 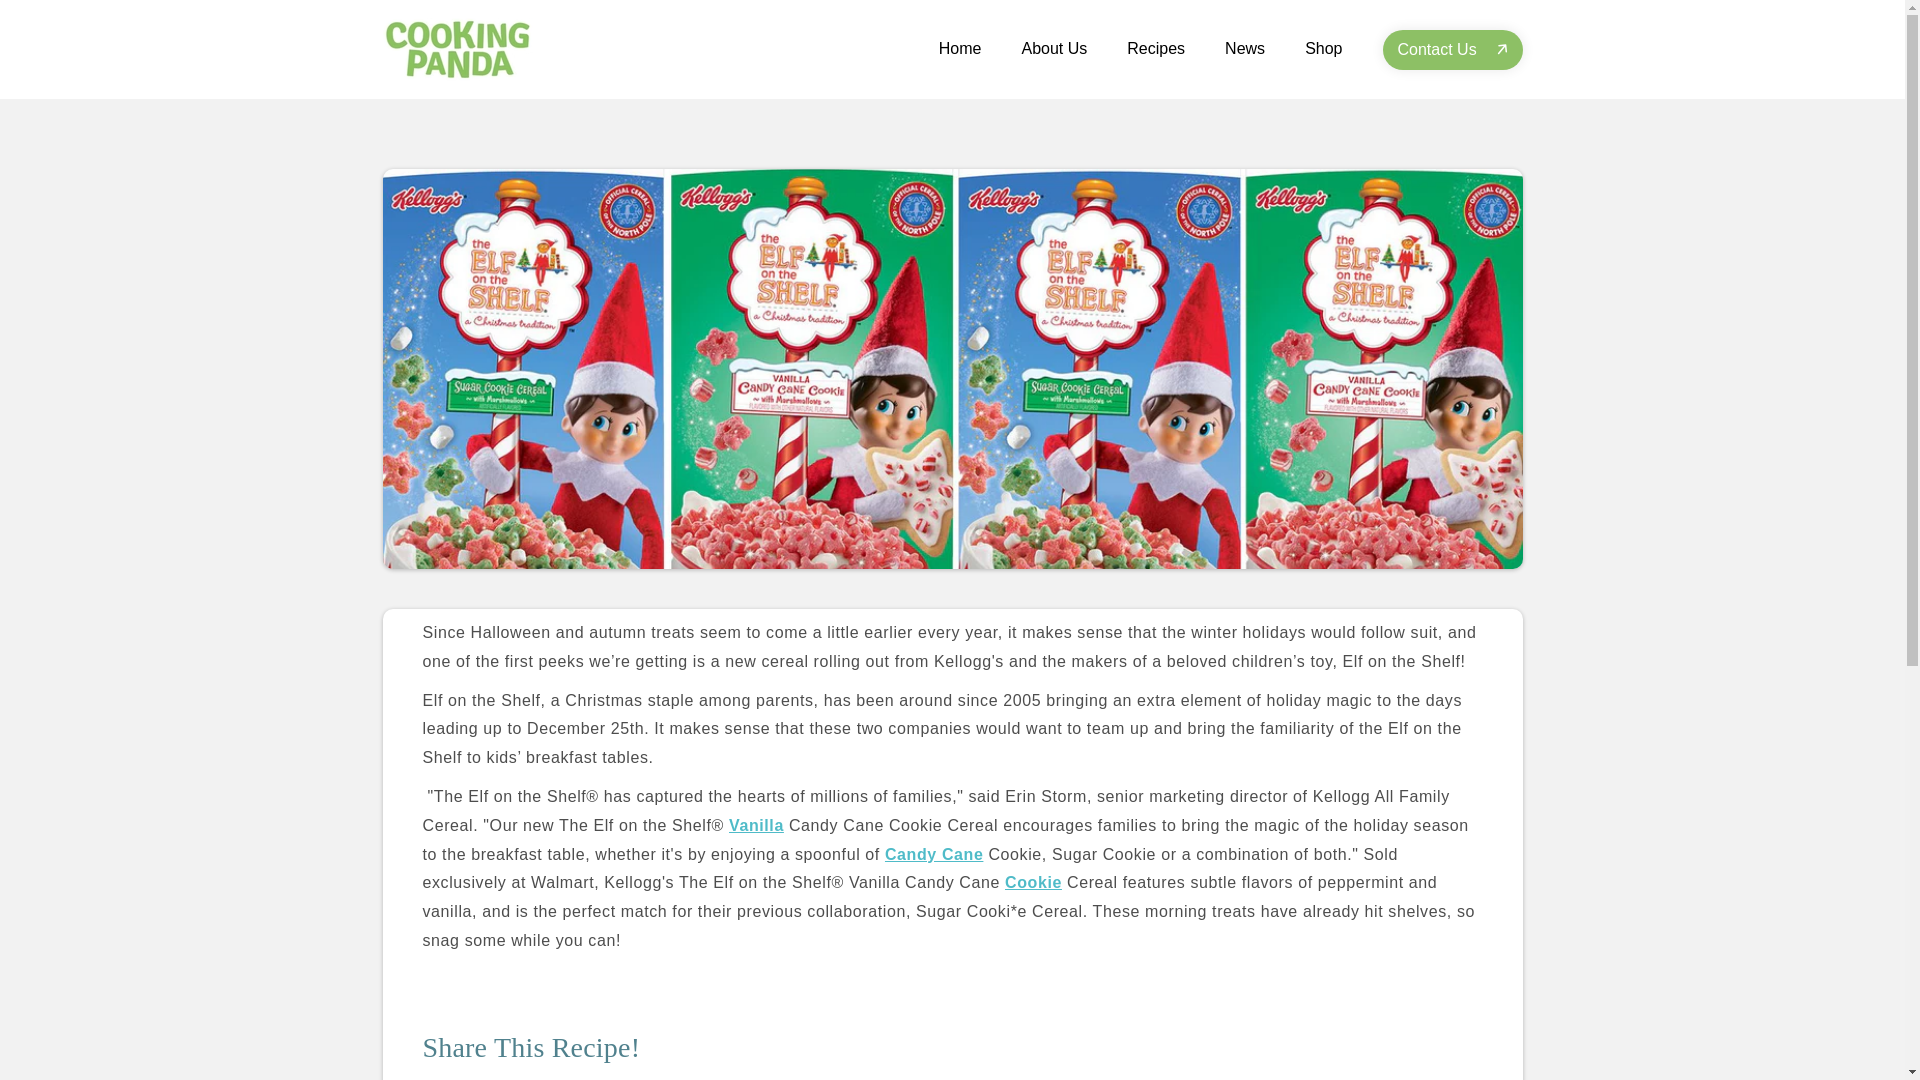 I want to click on About Us, so click(x=1054, y=48).